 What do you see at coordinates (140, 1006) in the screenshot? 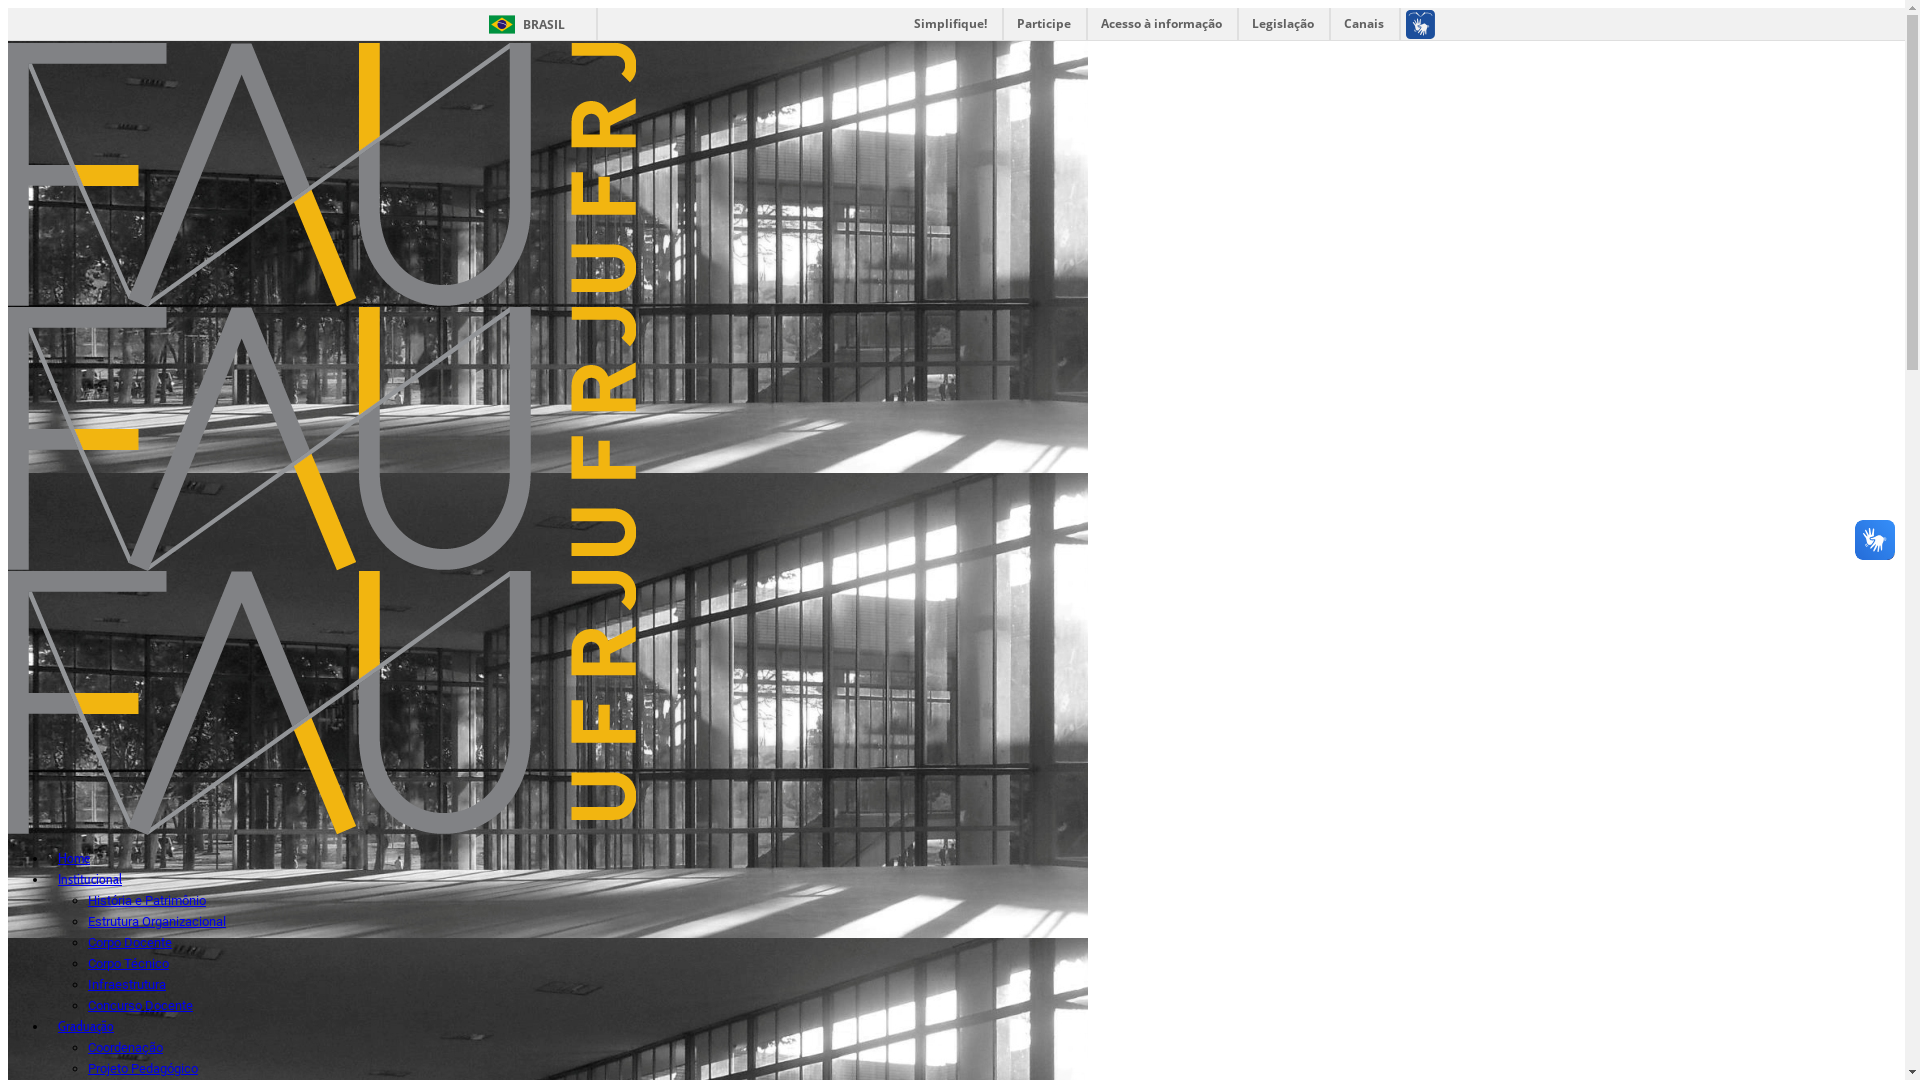
I see `Concurso Docente` at bounding box center [140, 1006].